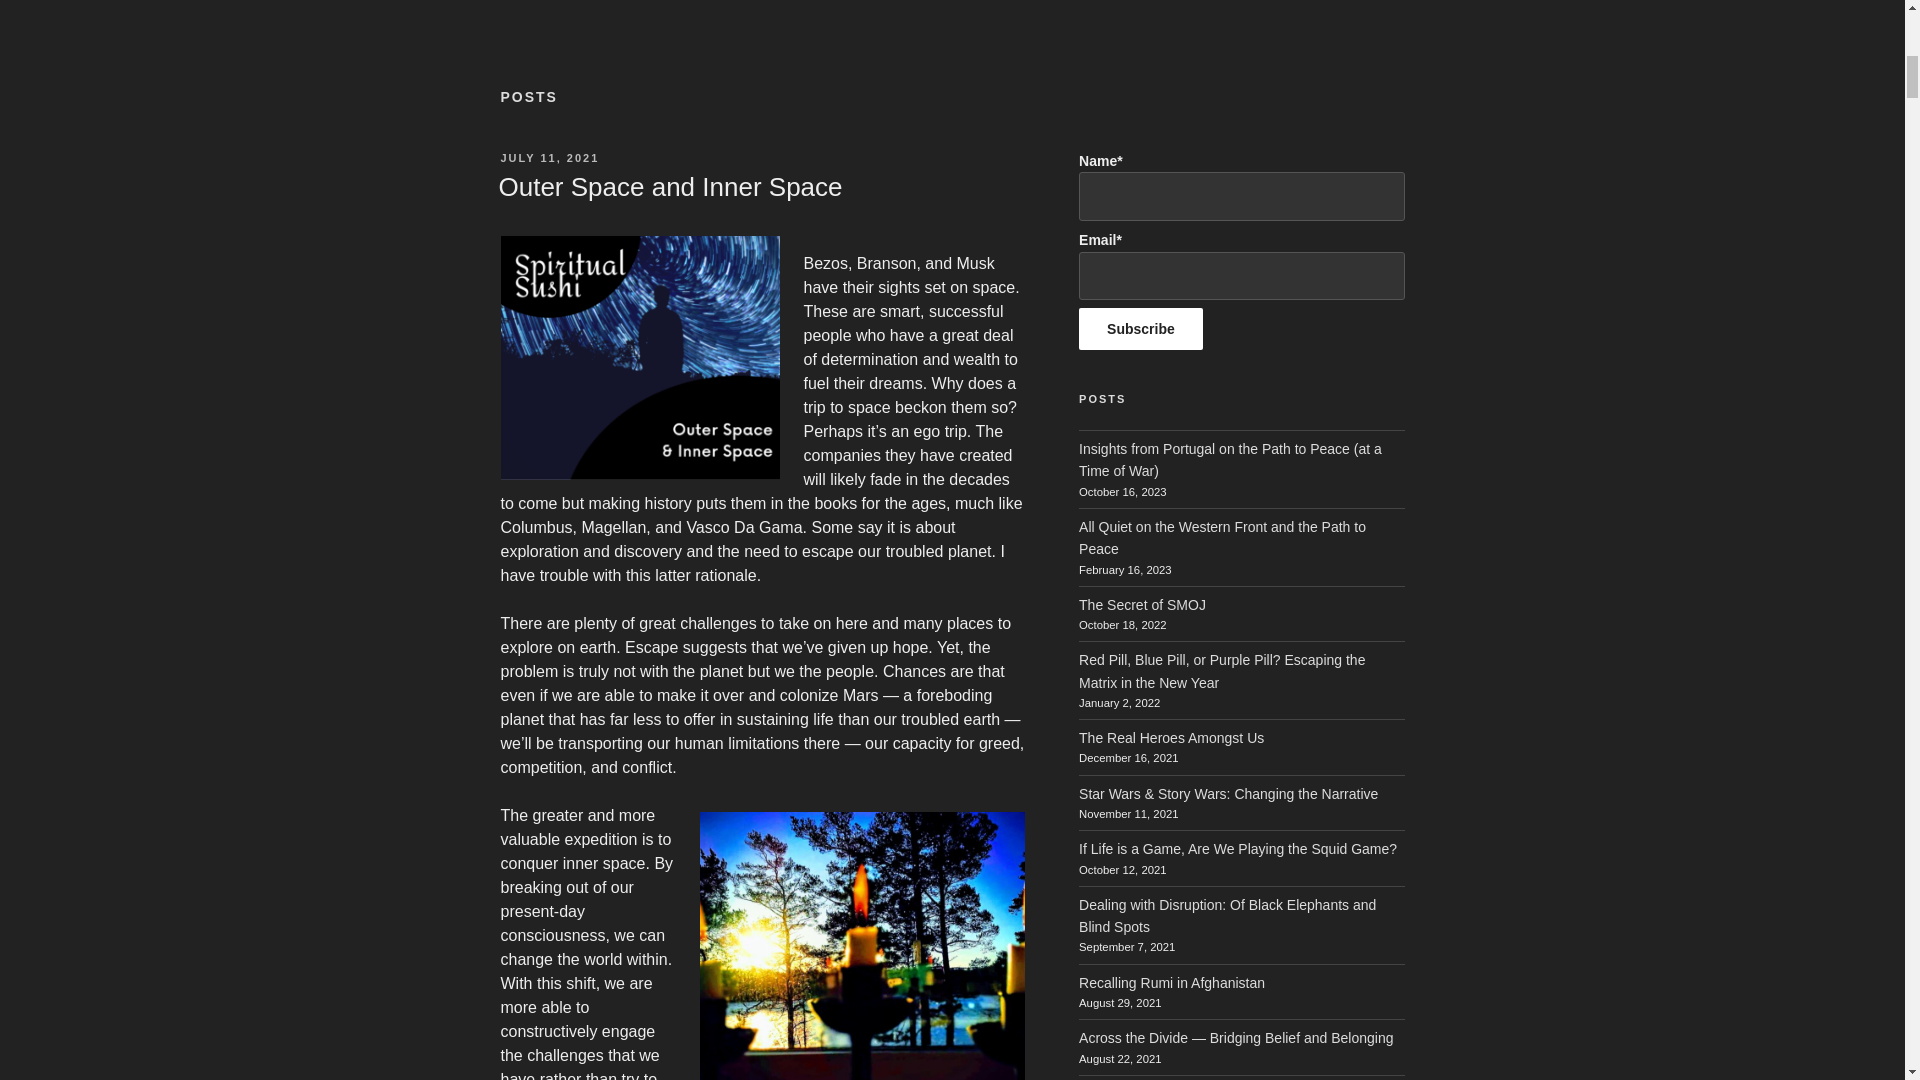  What do you see at coordinates (670, 186) in the screenshot?
I see `Outer Space and Inner Space` at bounding box center [670, 186].